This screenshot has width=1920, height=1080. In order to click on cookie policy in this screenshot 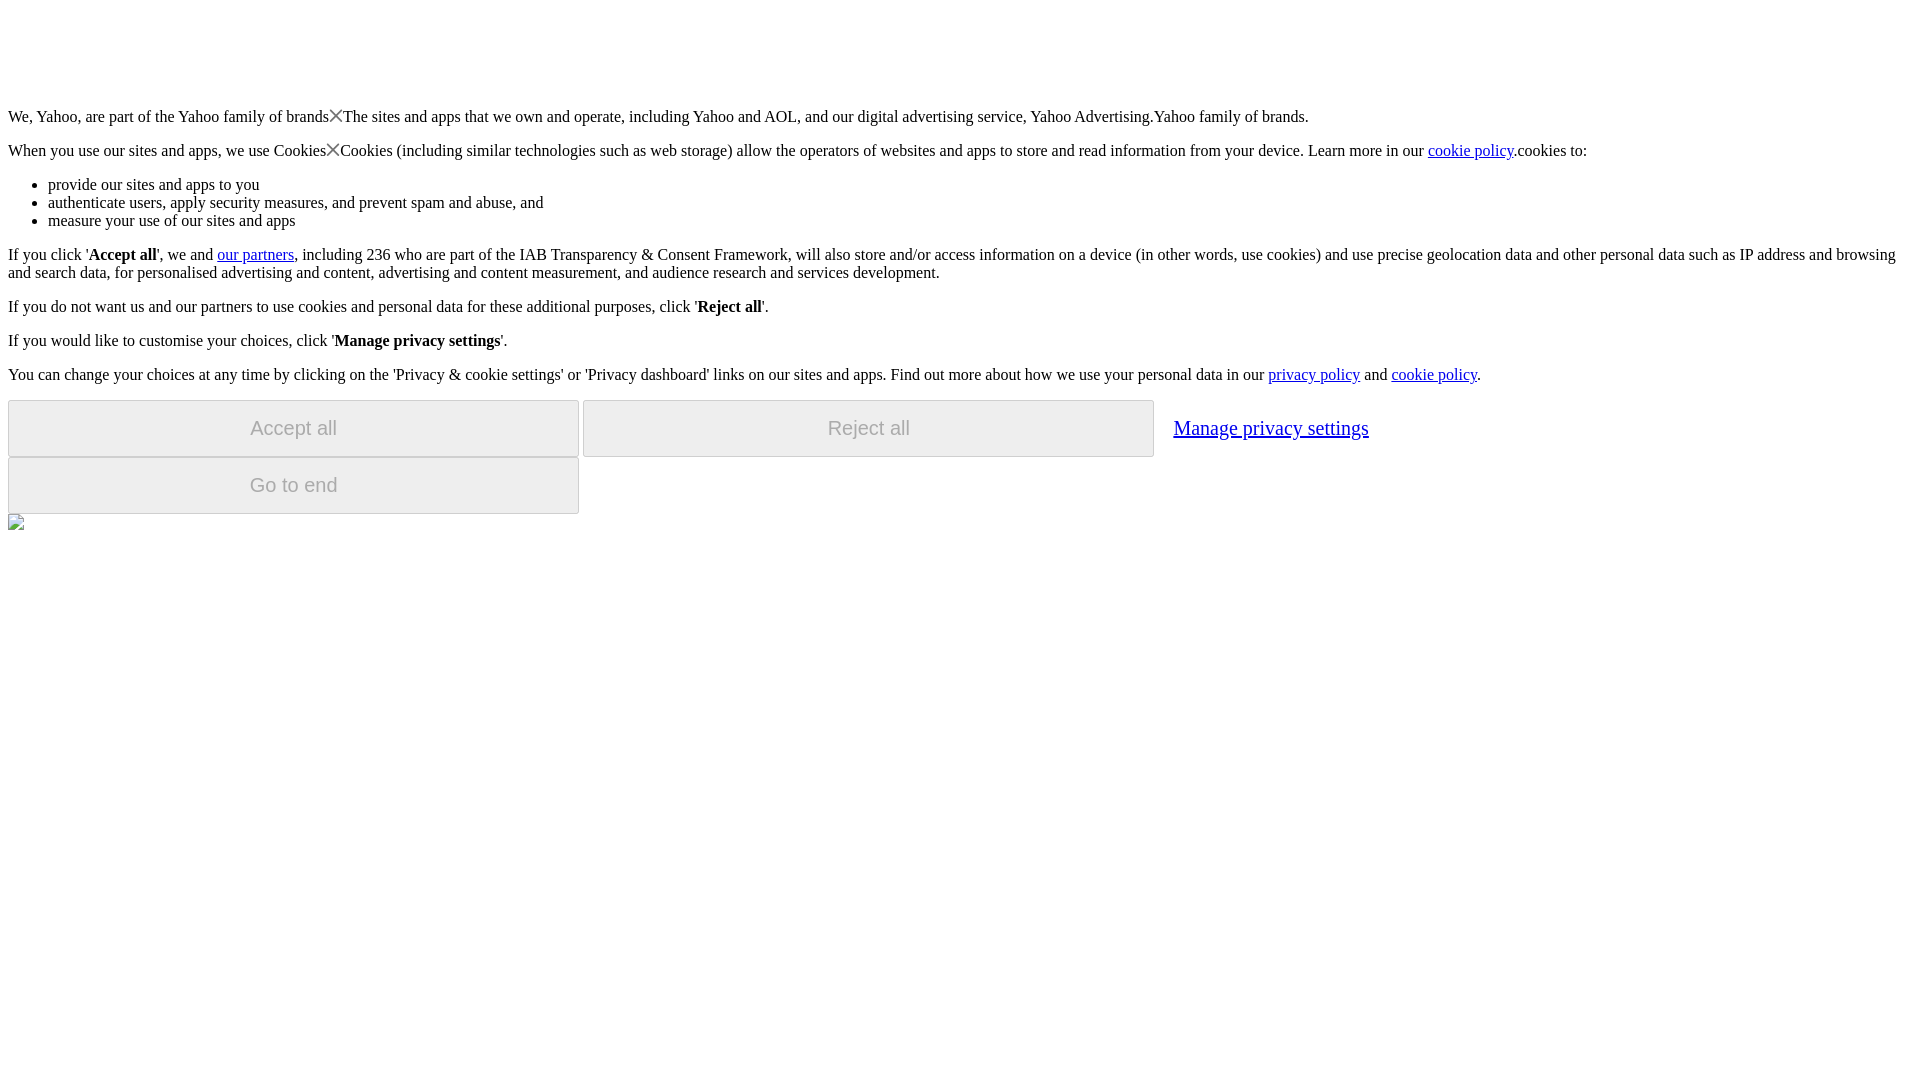, I will do `click(1471, 150)`.